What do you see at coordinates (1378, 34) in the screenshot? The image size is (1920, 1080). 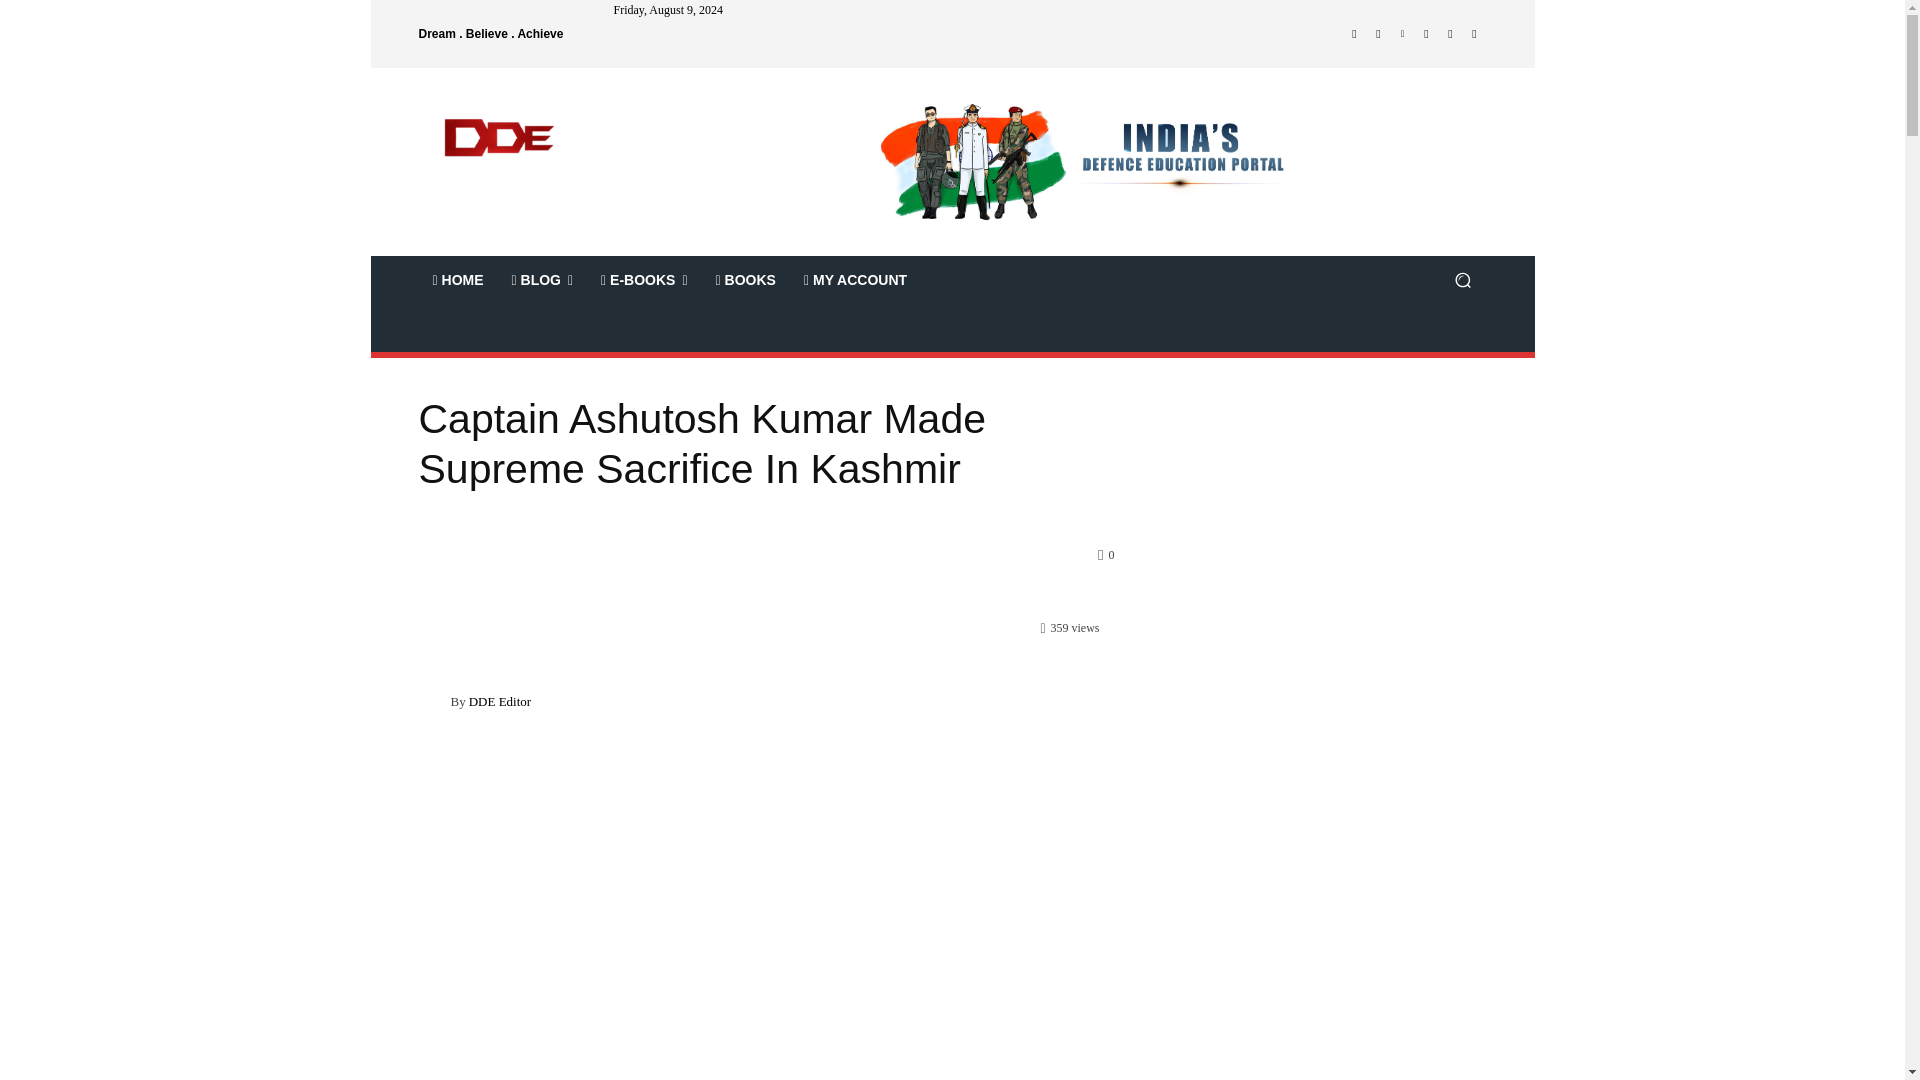 I see `Instagram` at bounding box center [1378, 34].